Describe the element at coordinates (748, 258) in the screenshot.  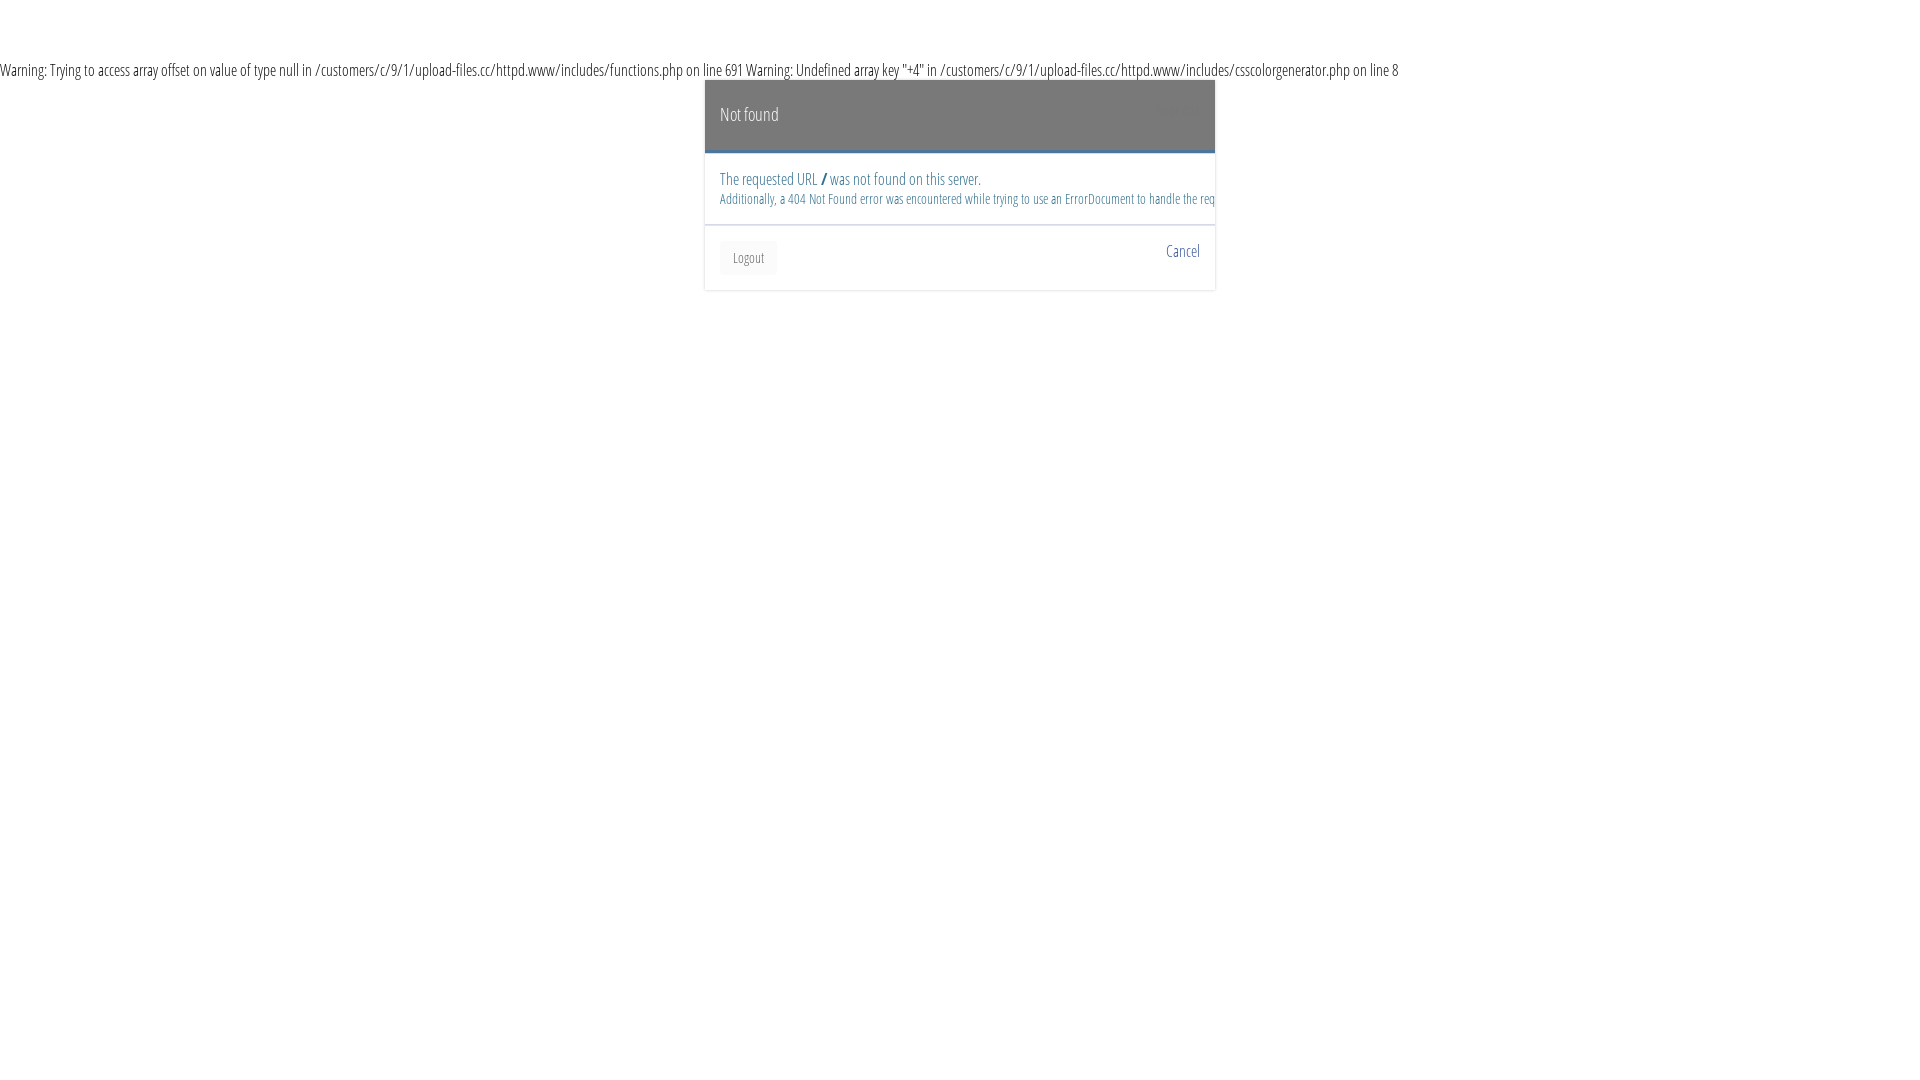
I see `Logout` at that location.